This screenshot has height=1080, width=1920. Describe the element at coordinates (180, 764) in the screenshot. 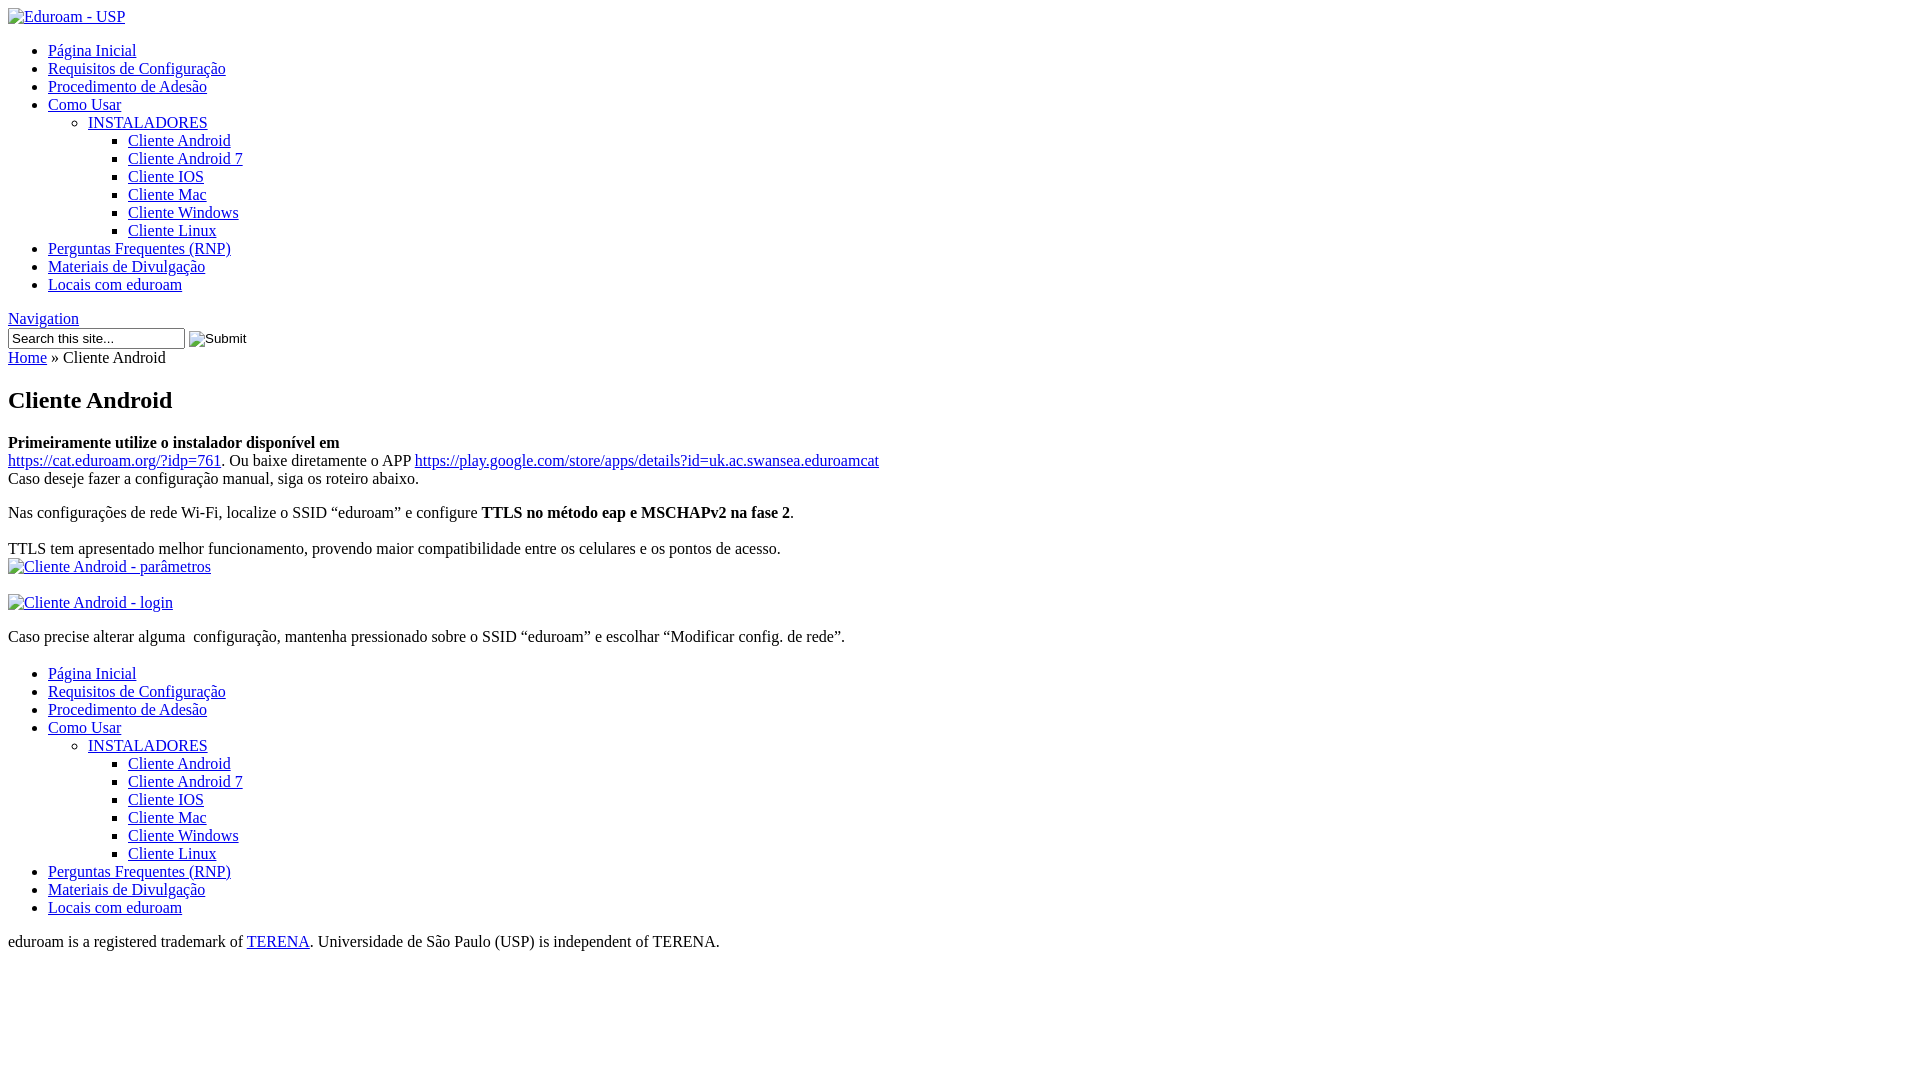

I see `Cliente Android` at that location.